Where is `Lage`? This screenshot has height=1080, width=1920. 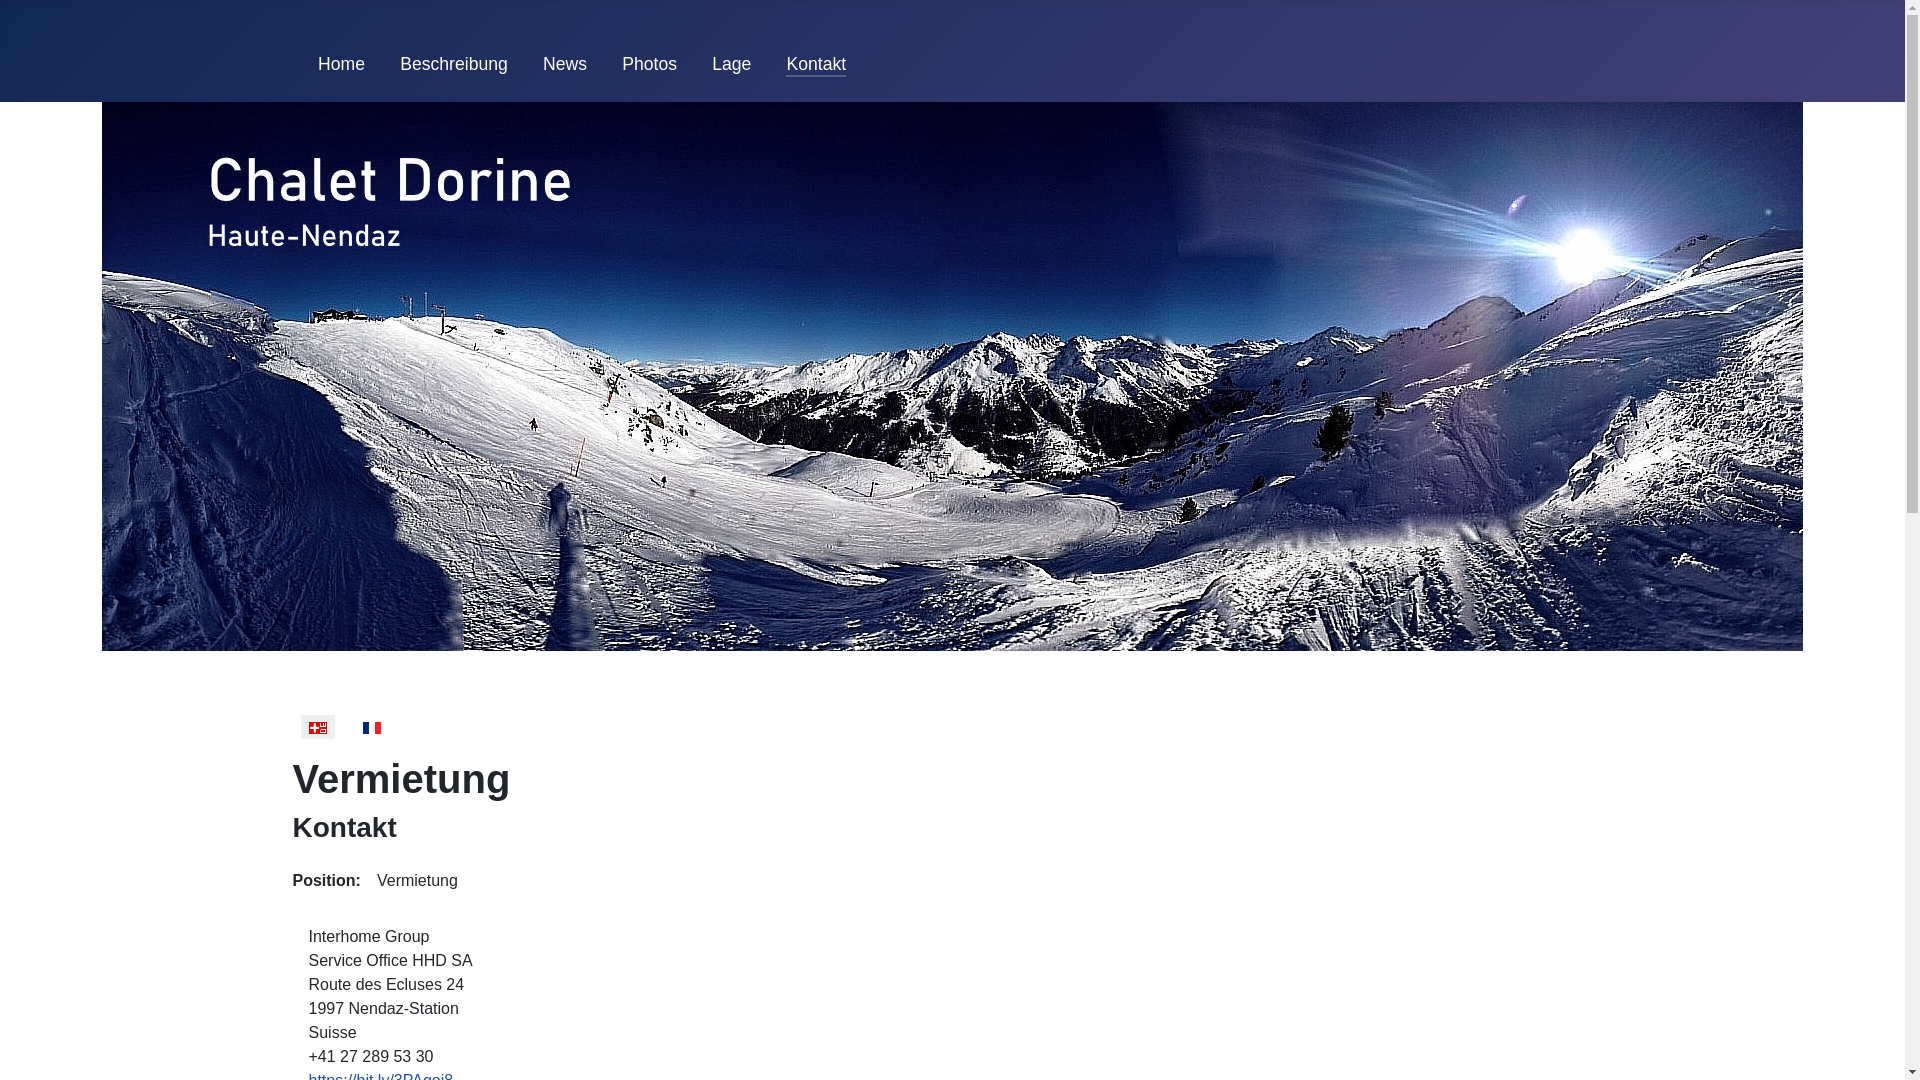
Lage is located at coordinates (732, 64).